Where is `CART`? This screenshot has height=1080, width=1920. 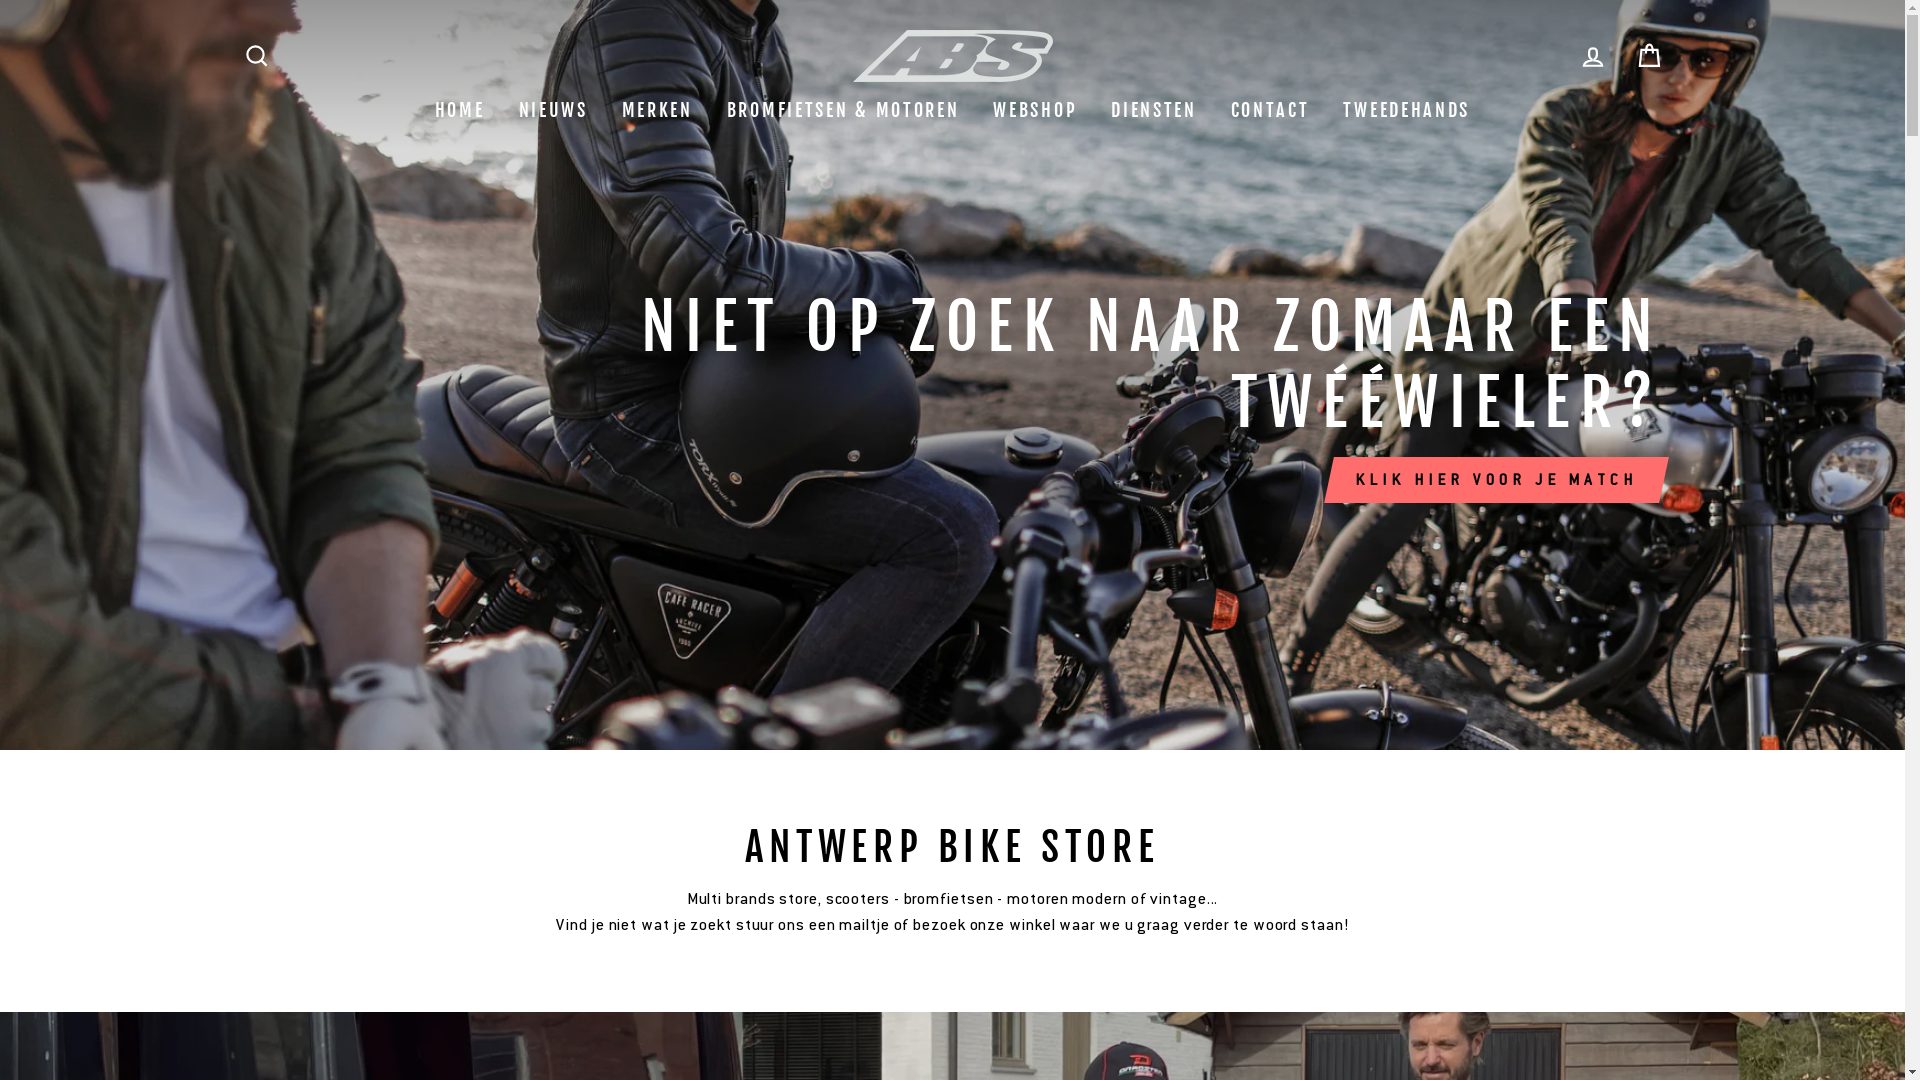 CART is located at coordinates (1648, 56).